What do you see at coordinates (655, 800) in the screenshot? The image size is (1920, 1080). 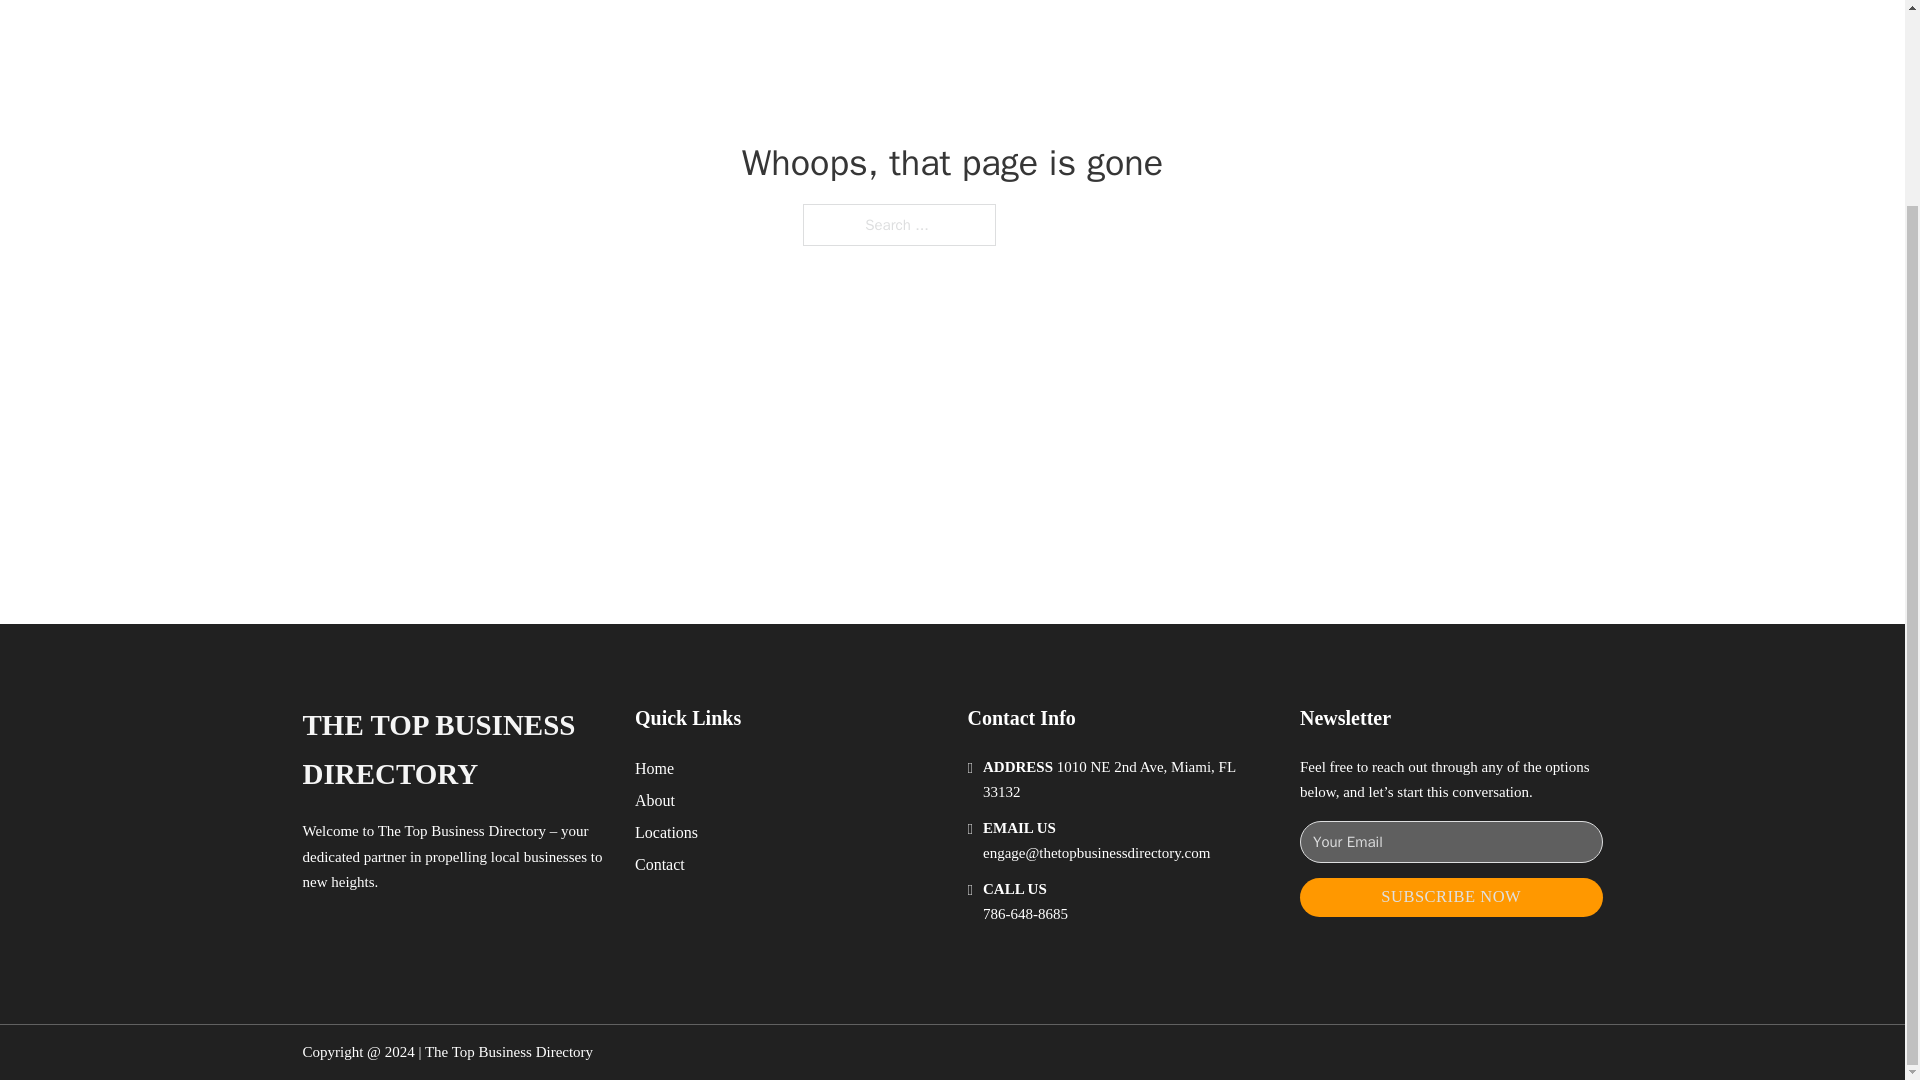 I see `About` at bounding box center [655, 800].